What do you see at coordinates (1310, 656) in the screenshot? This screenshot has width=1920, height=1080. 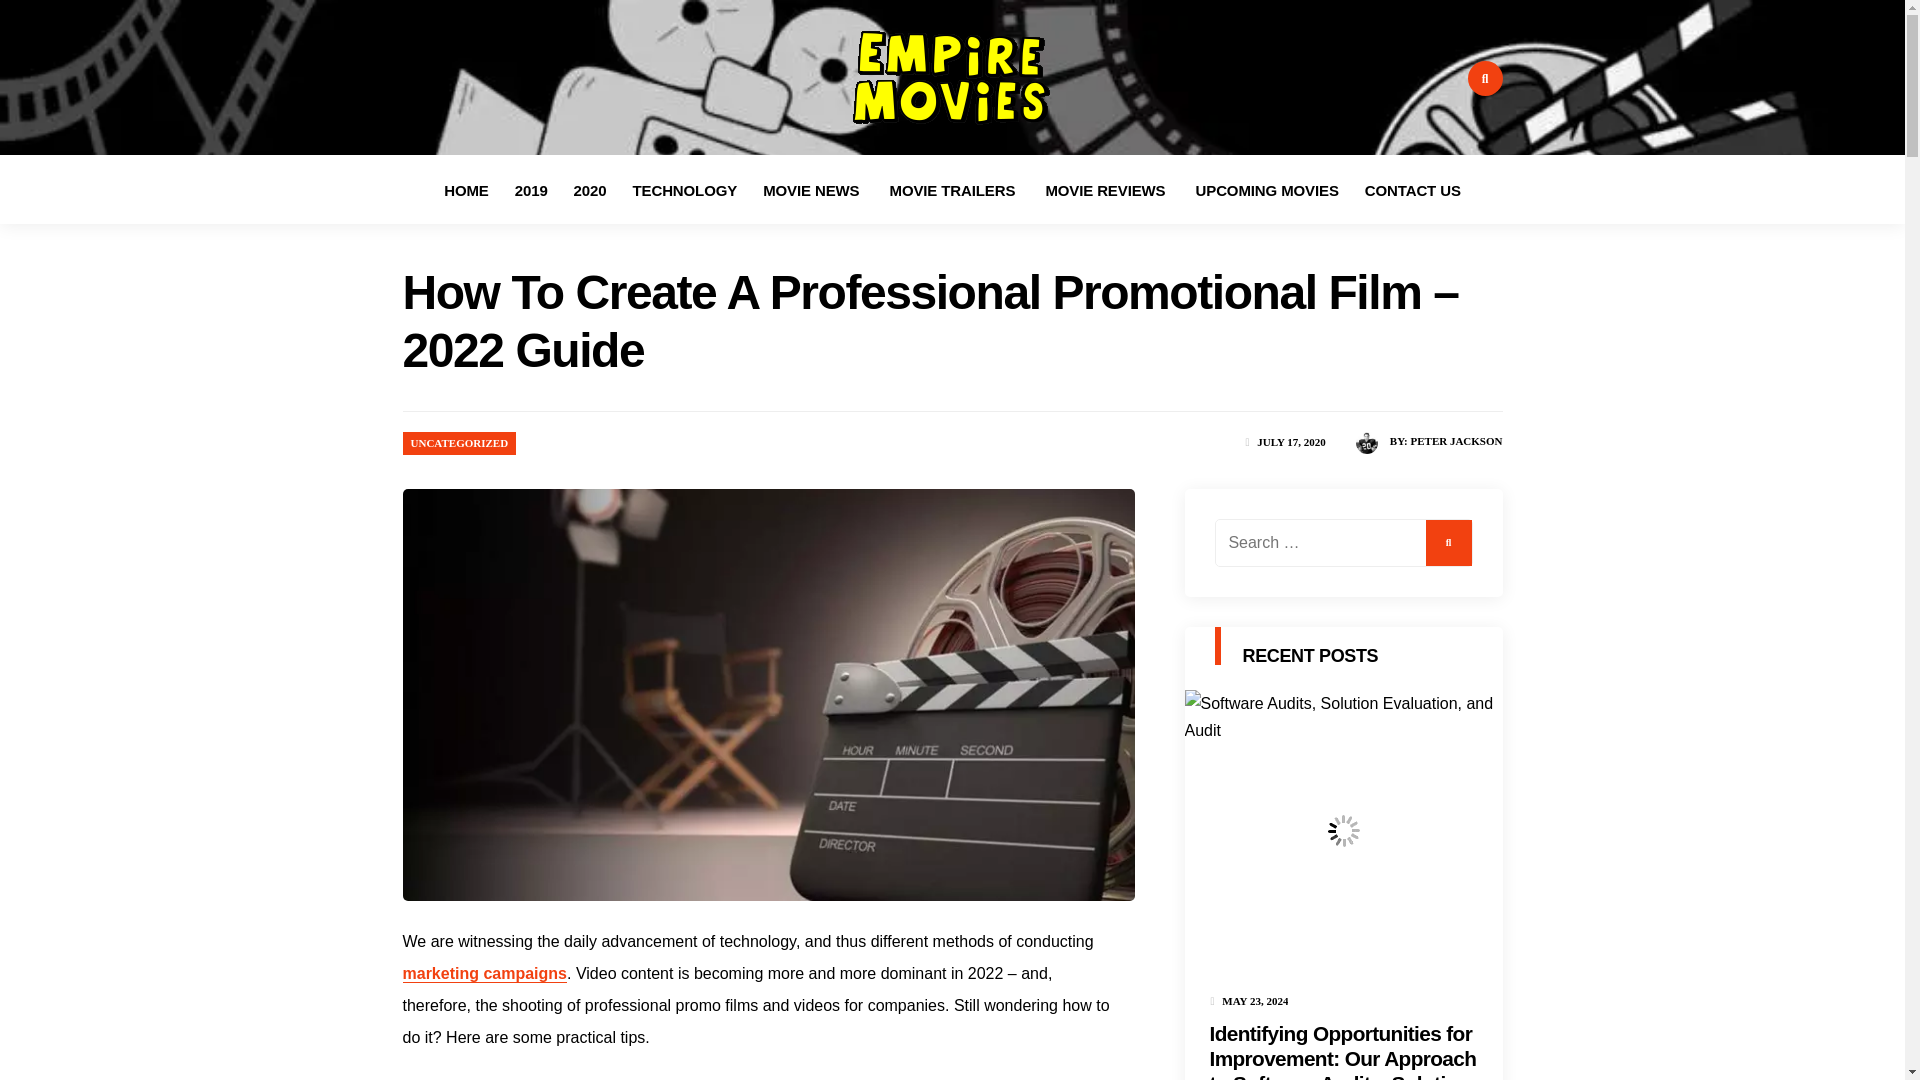 I see `RECENT POSTS` at bounding box center [1310, 656].